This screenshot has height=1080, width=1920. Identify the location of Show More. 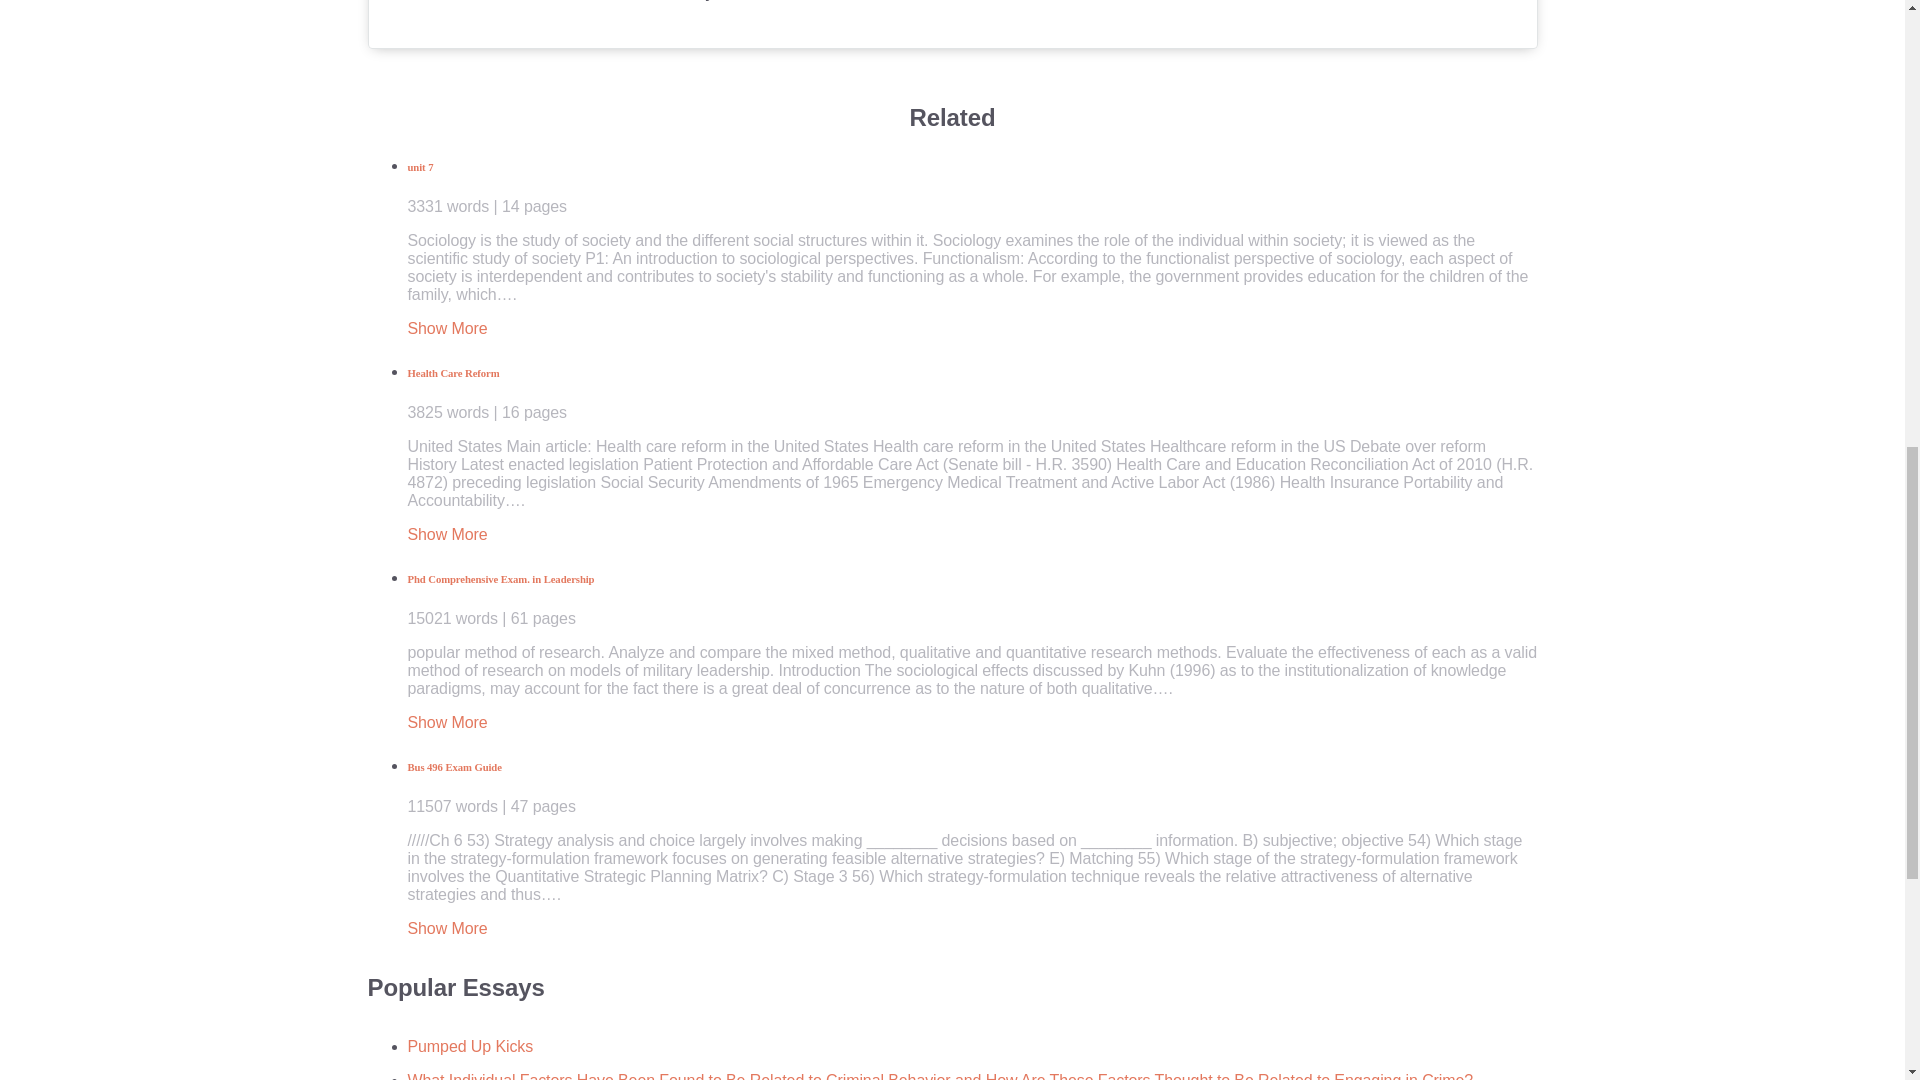
(447, 534).